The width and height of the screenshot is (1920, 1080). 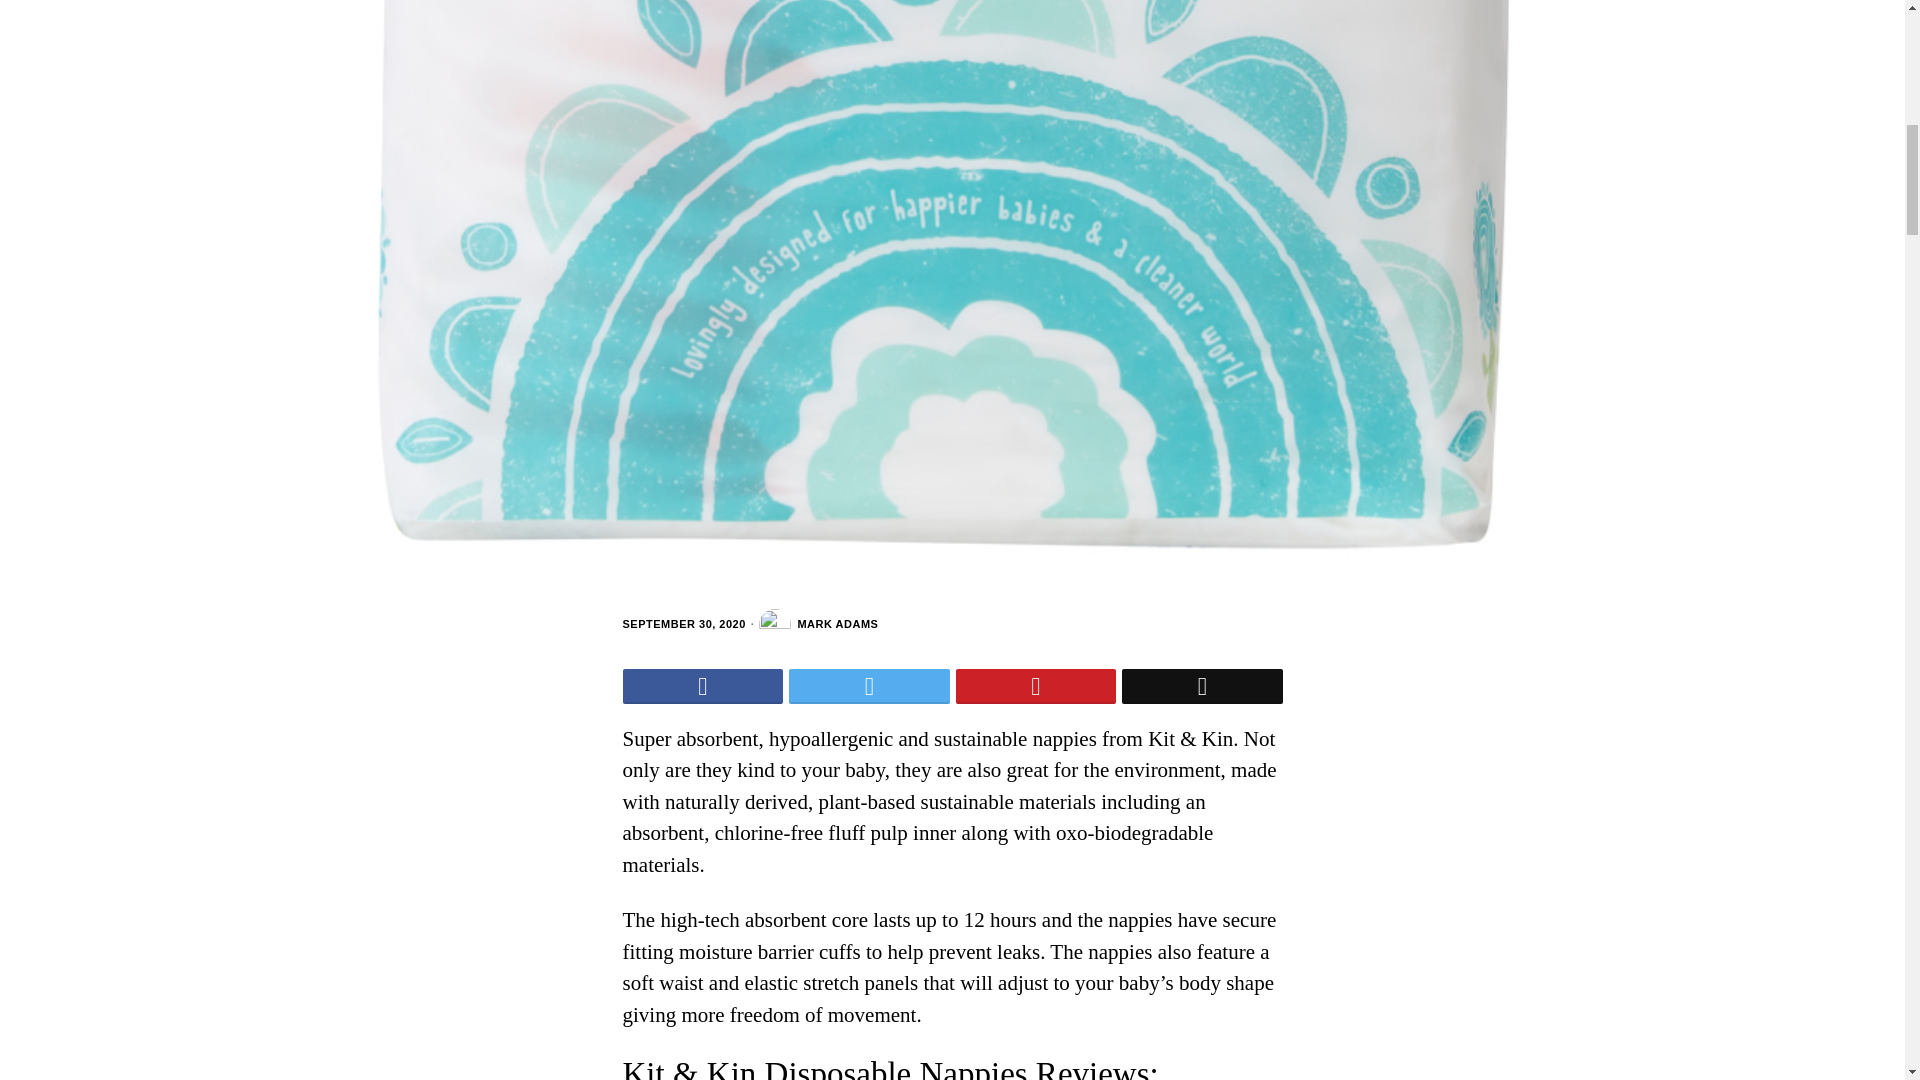 I want to click on 30 Sep, 2020 06:39:42, so click(x=683, y=624).